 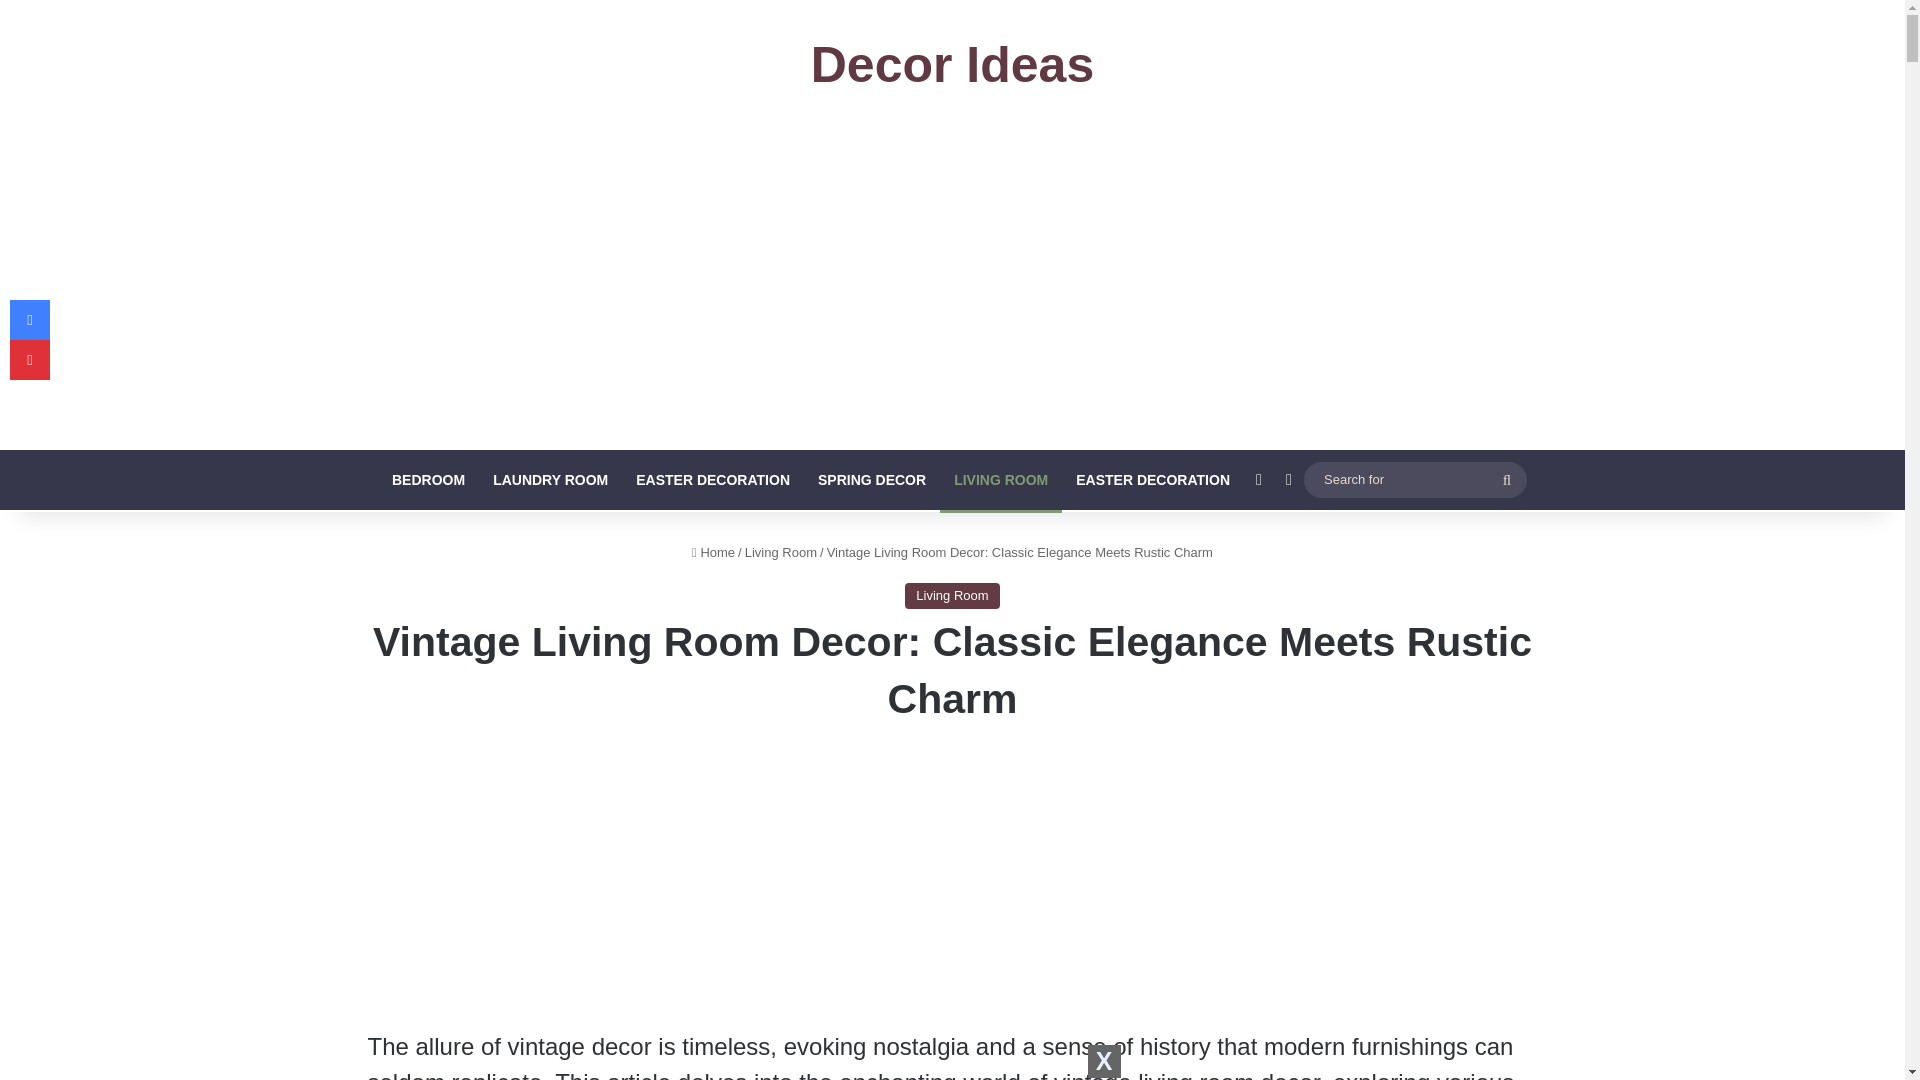 What do you see at coordinates (1414, 479) in the screenshot?
I see `Search for` at bounding box center [1414, 479].